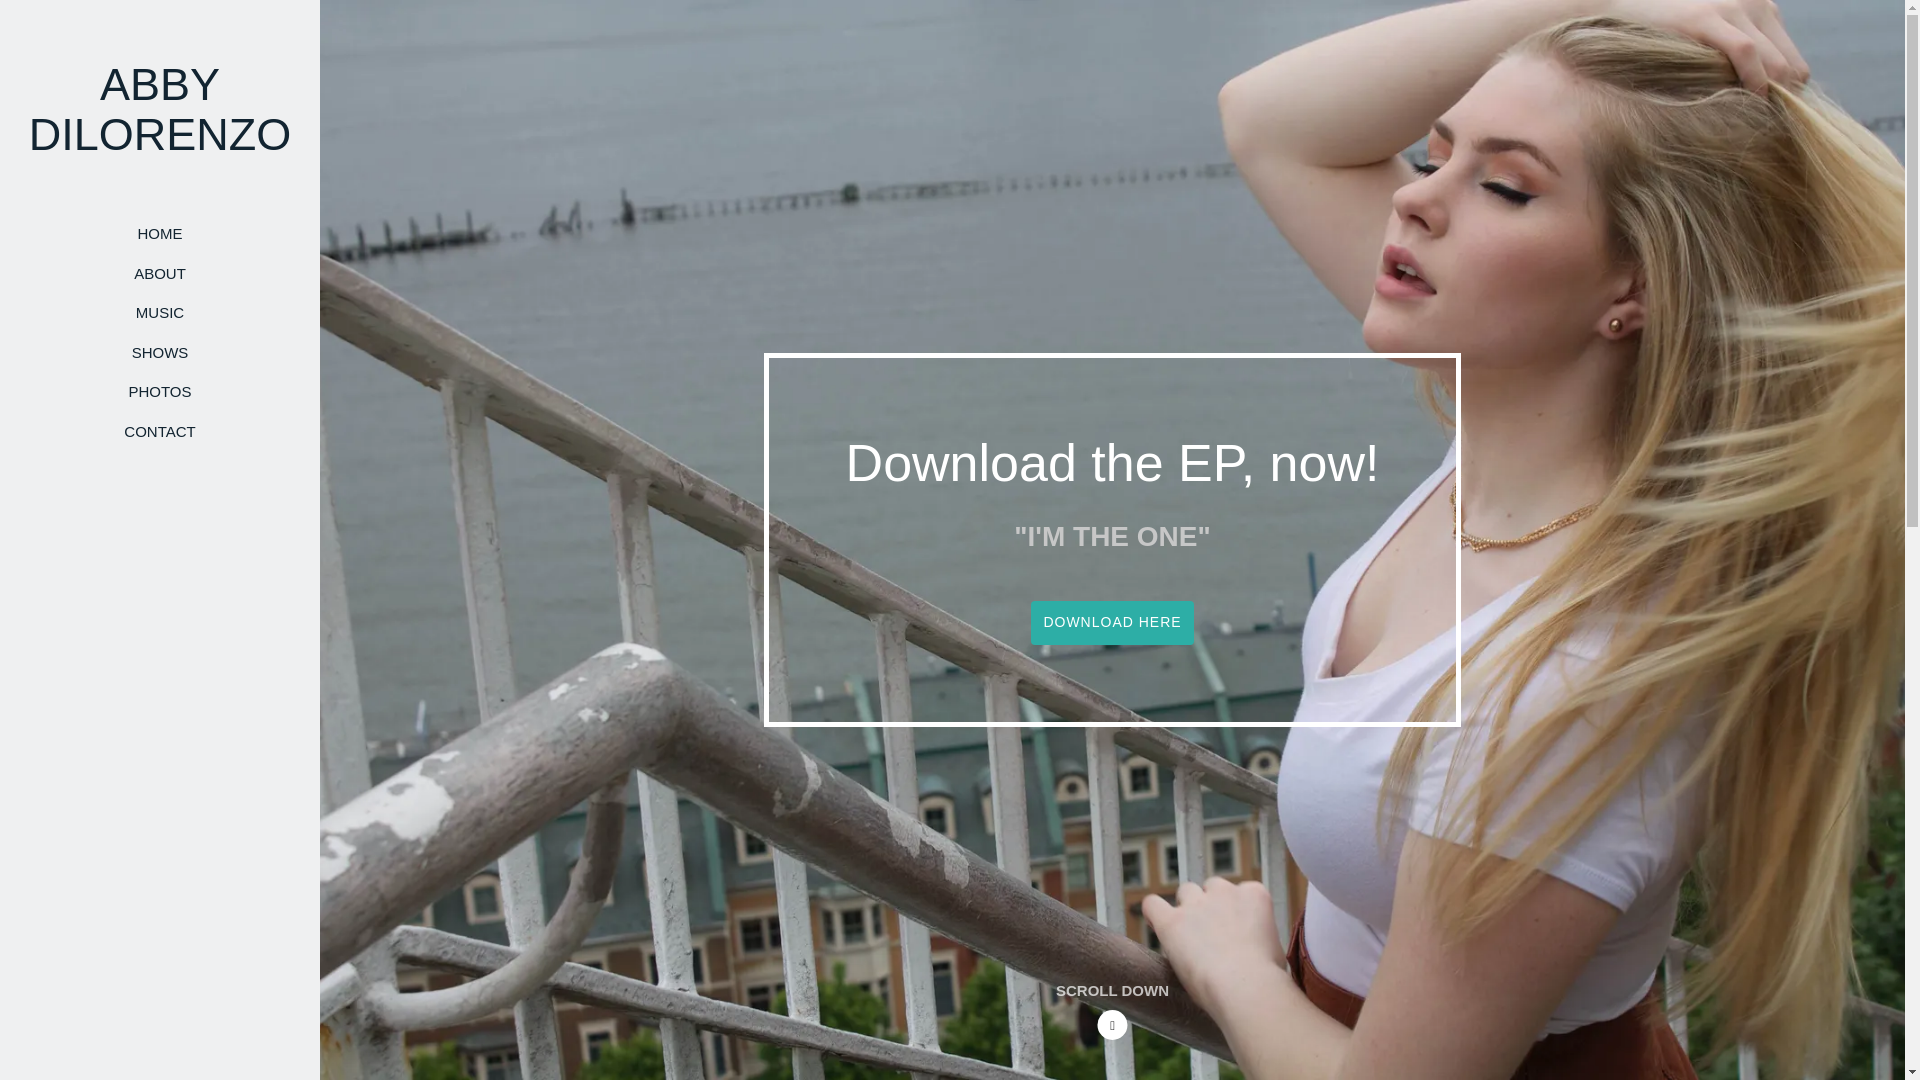 Image resolution: width=1920 pixels, height=1080 pixels. Describe the element at coordinates (160, 430) in the screenshot. I see `CONTACT` at that location.